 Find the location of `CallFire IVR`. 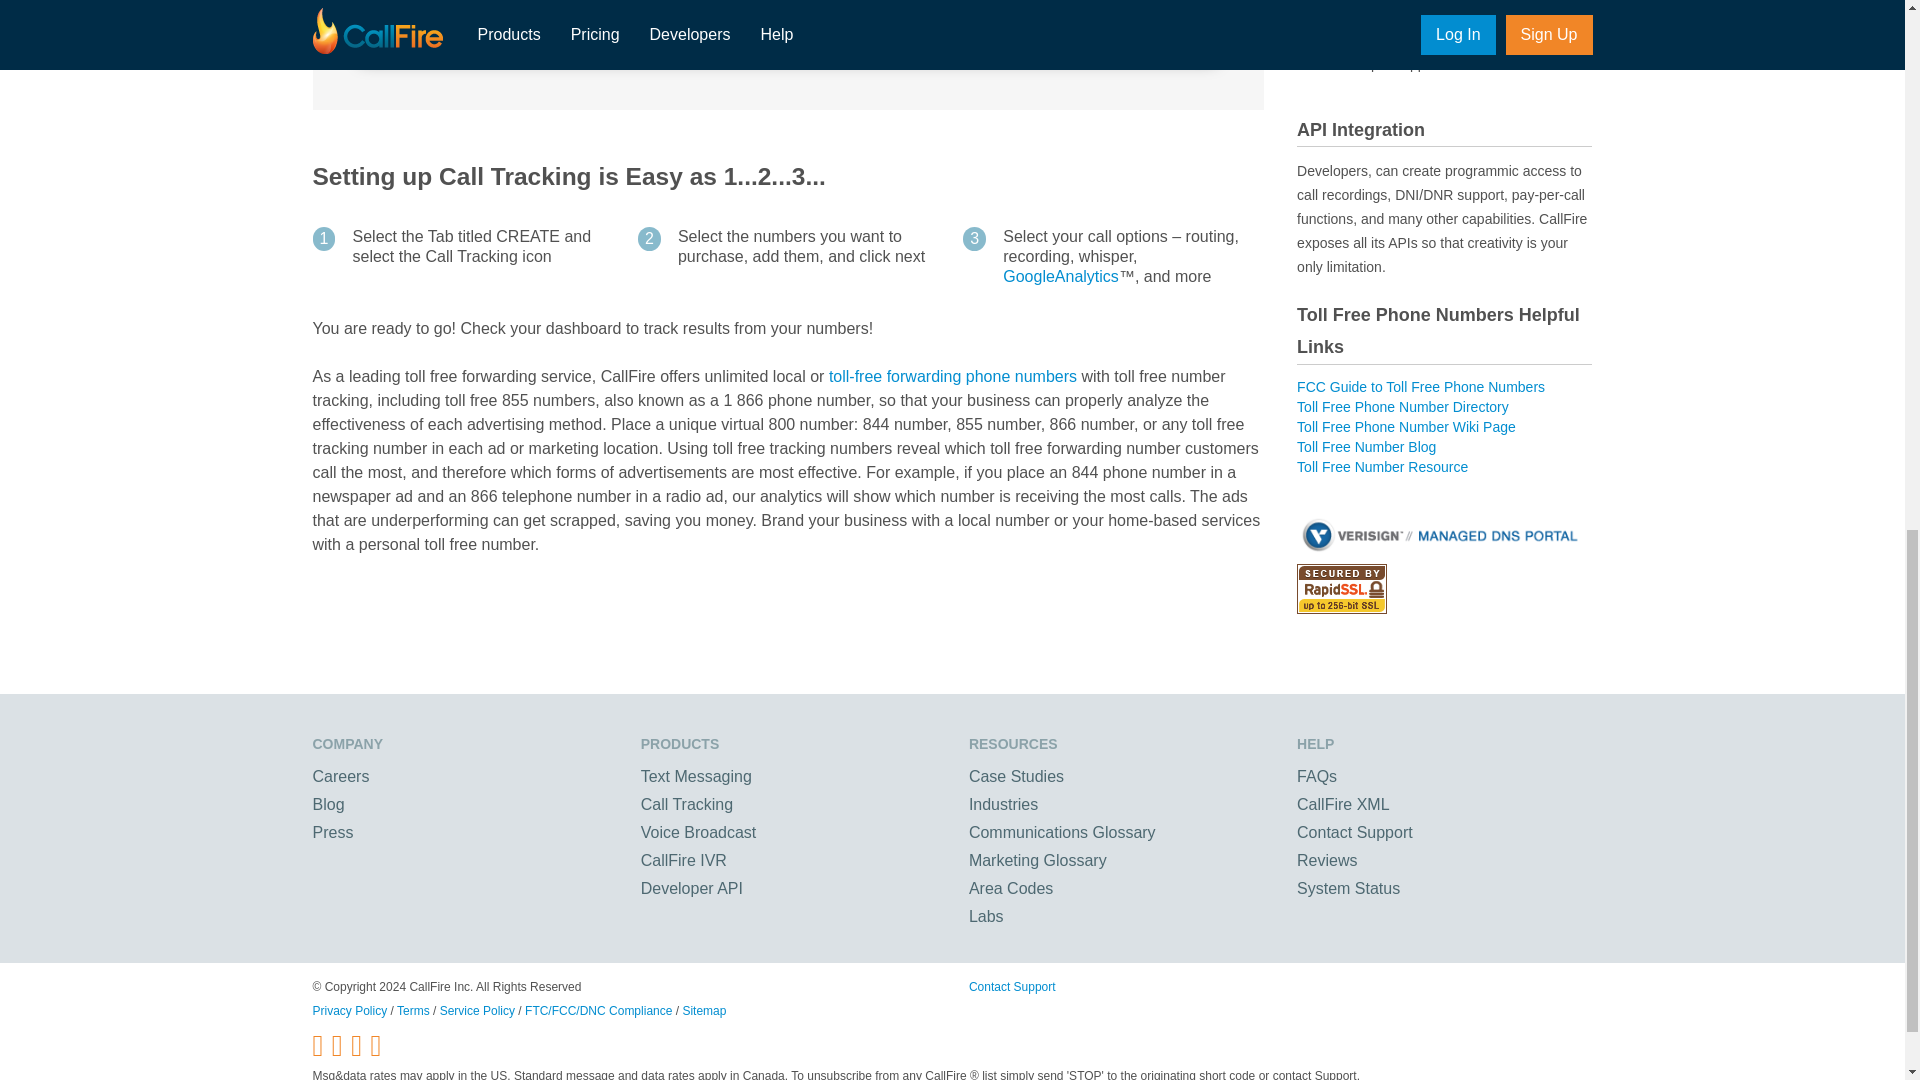

CallFire IVR is located at coordinates (684, 860).